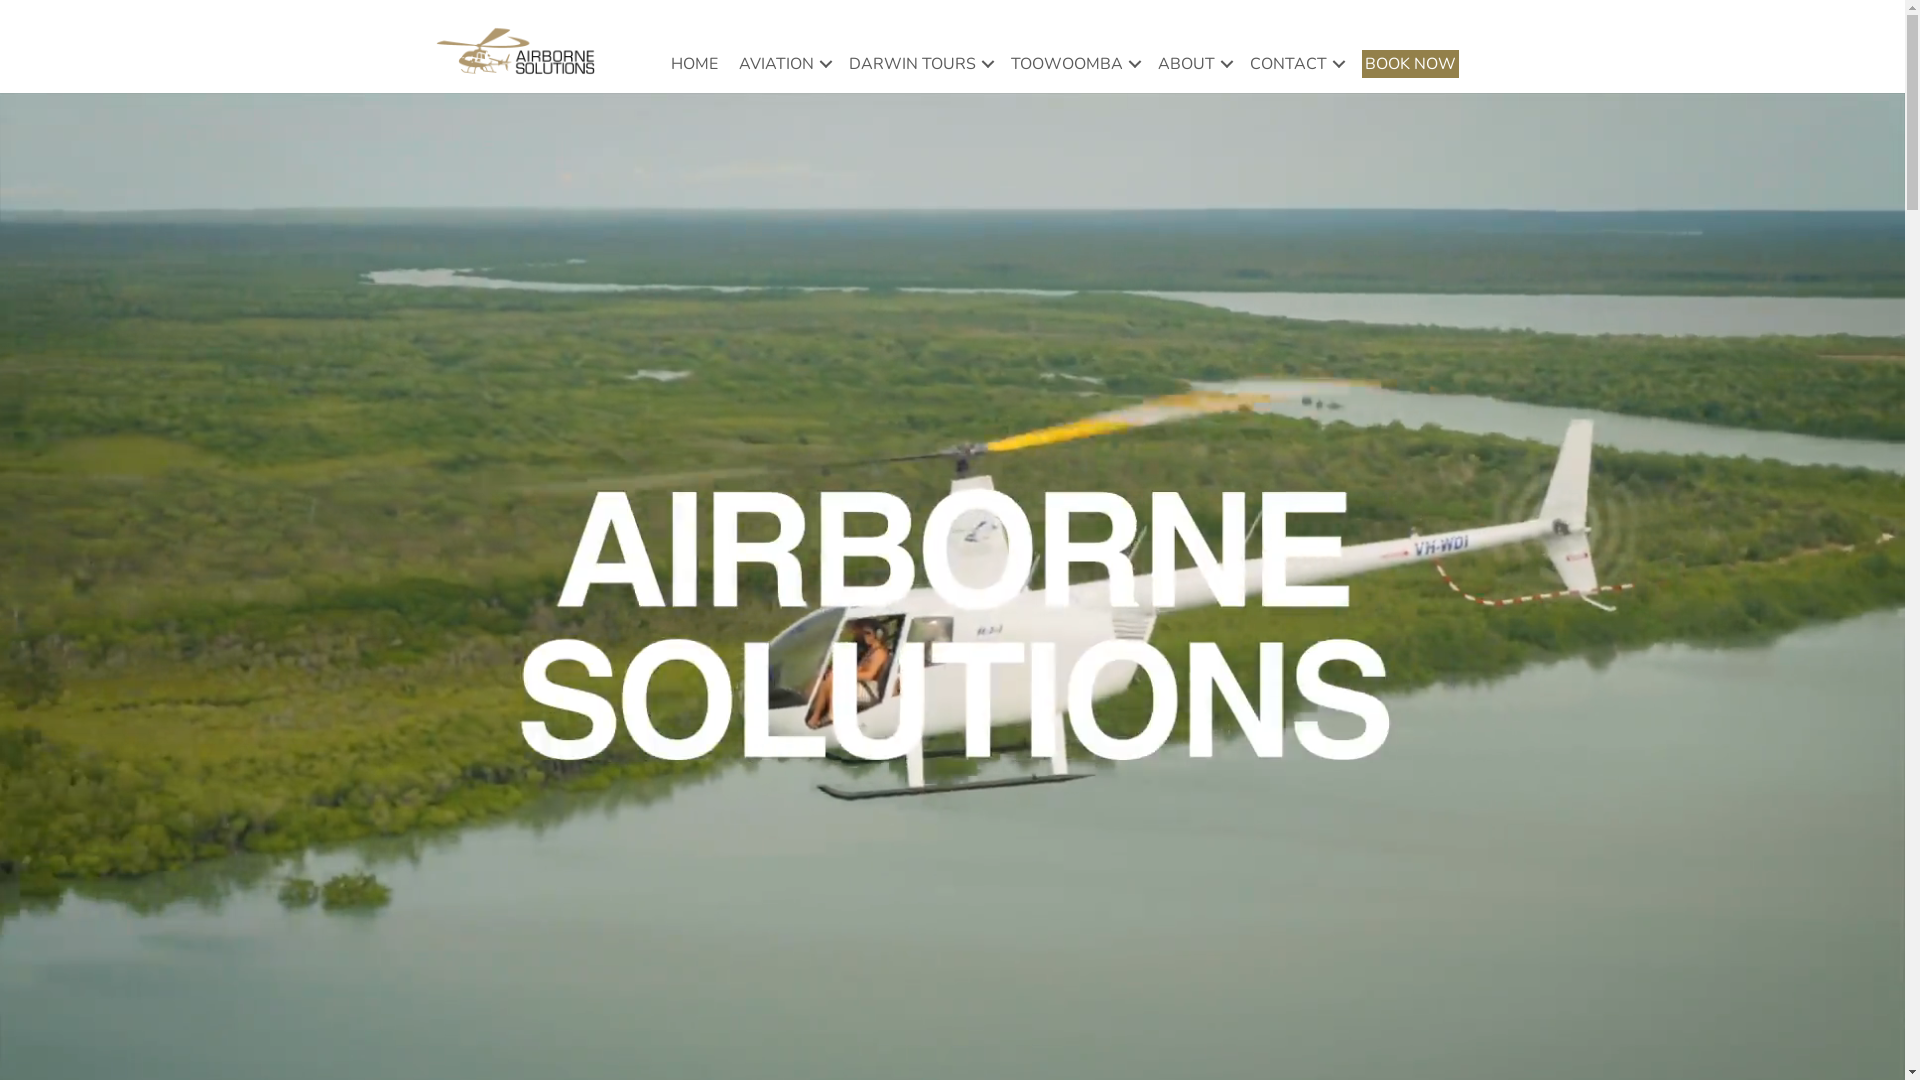 Image resolution: width=1920 pixels, height=1080 pixels. Describe the element at coordinates (784, 64) in the screenshot. I see `AVIATION` at that location.